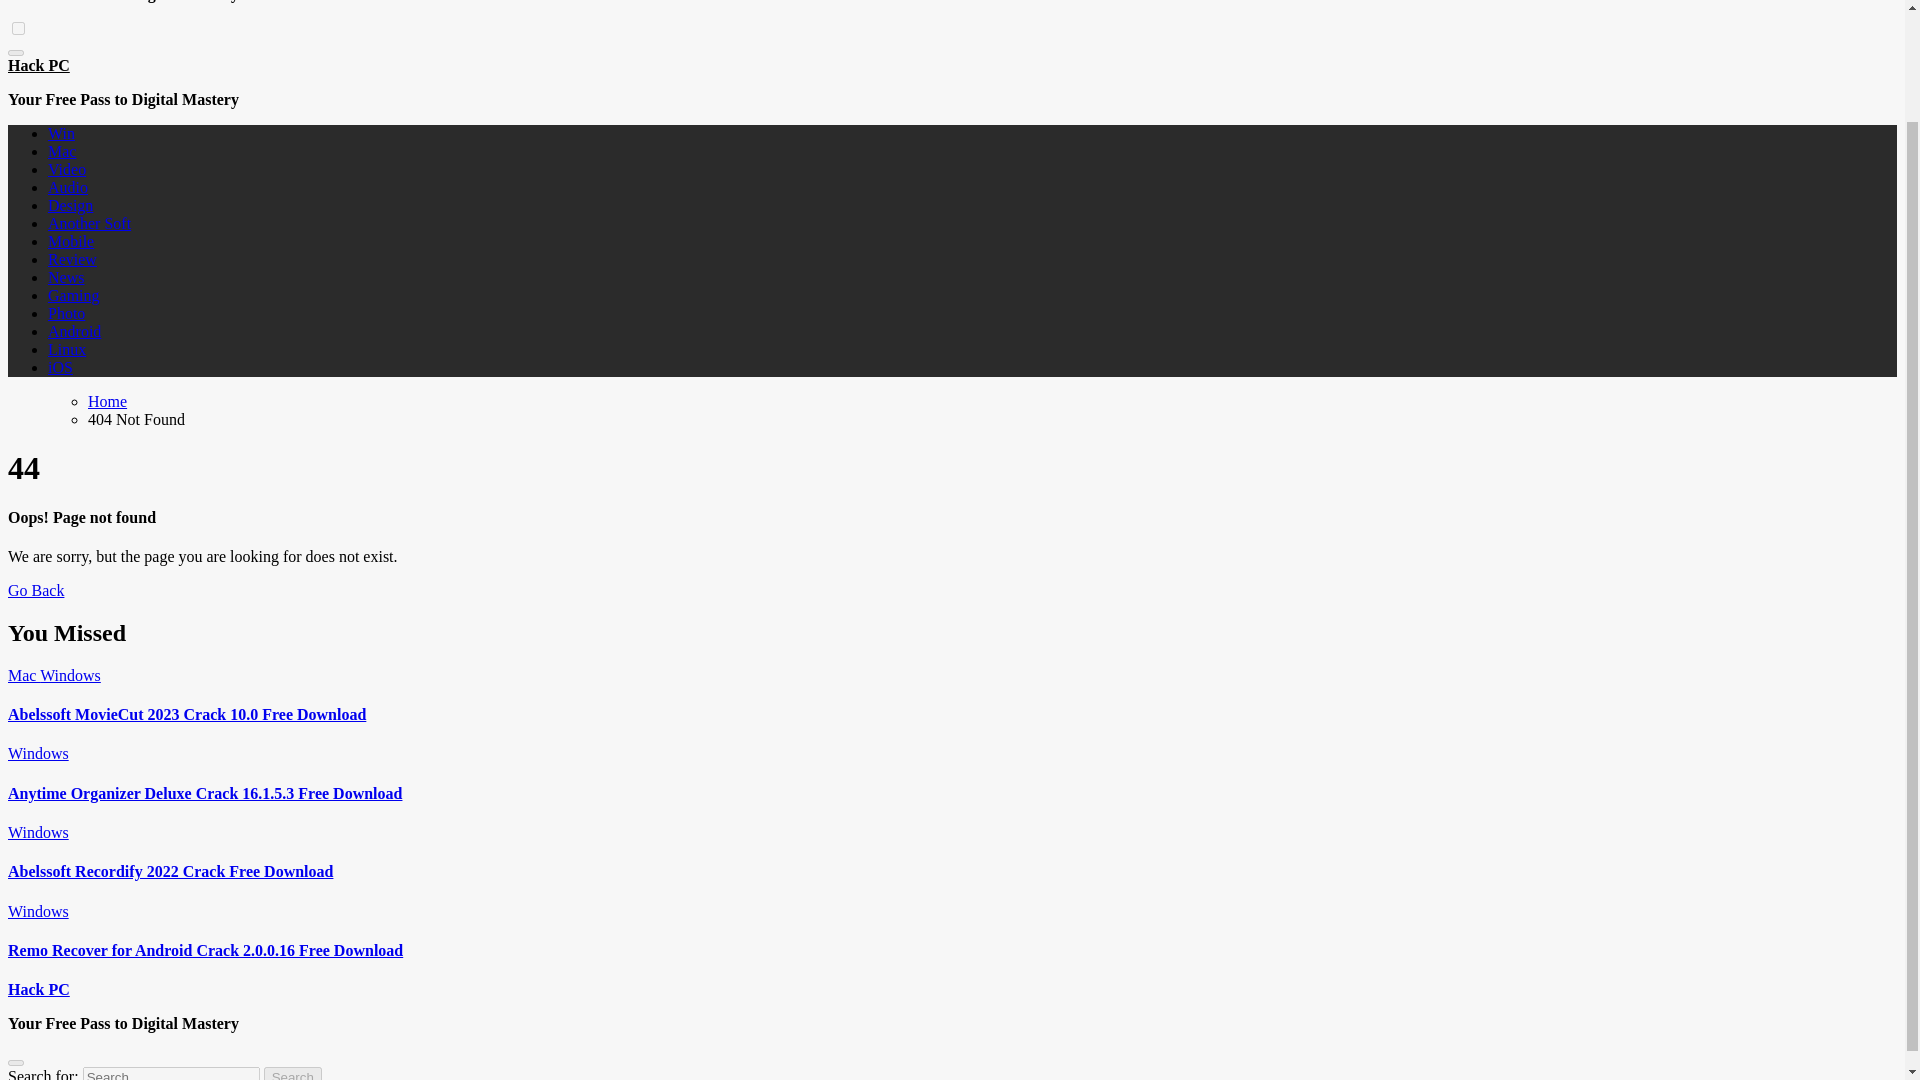 The image size is (1920, 1080). Describe the element at coordinates (74, 331) in the screenshot. I see `Android` at that location.